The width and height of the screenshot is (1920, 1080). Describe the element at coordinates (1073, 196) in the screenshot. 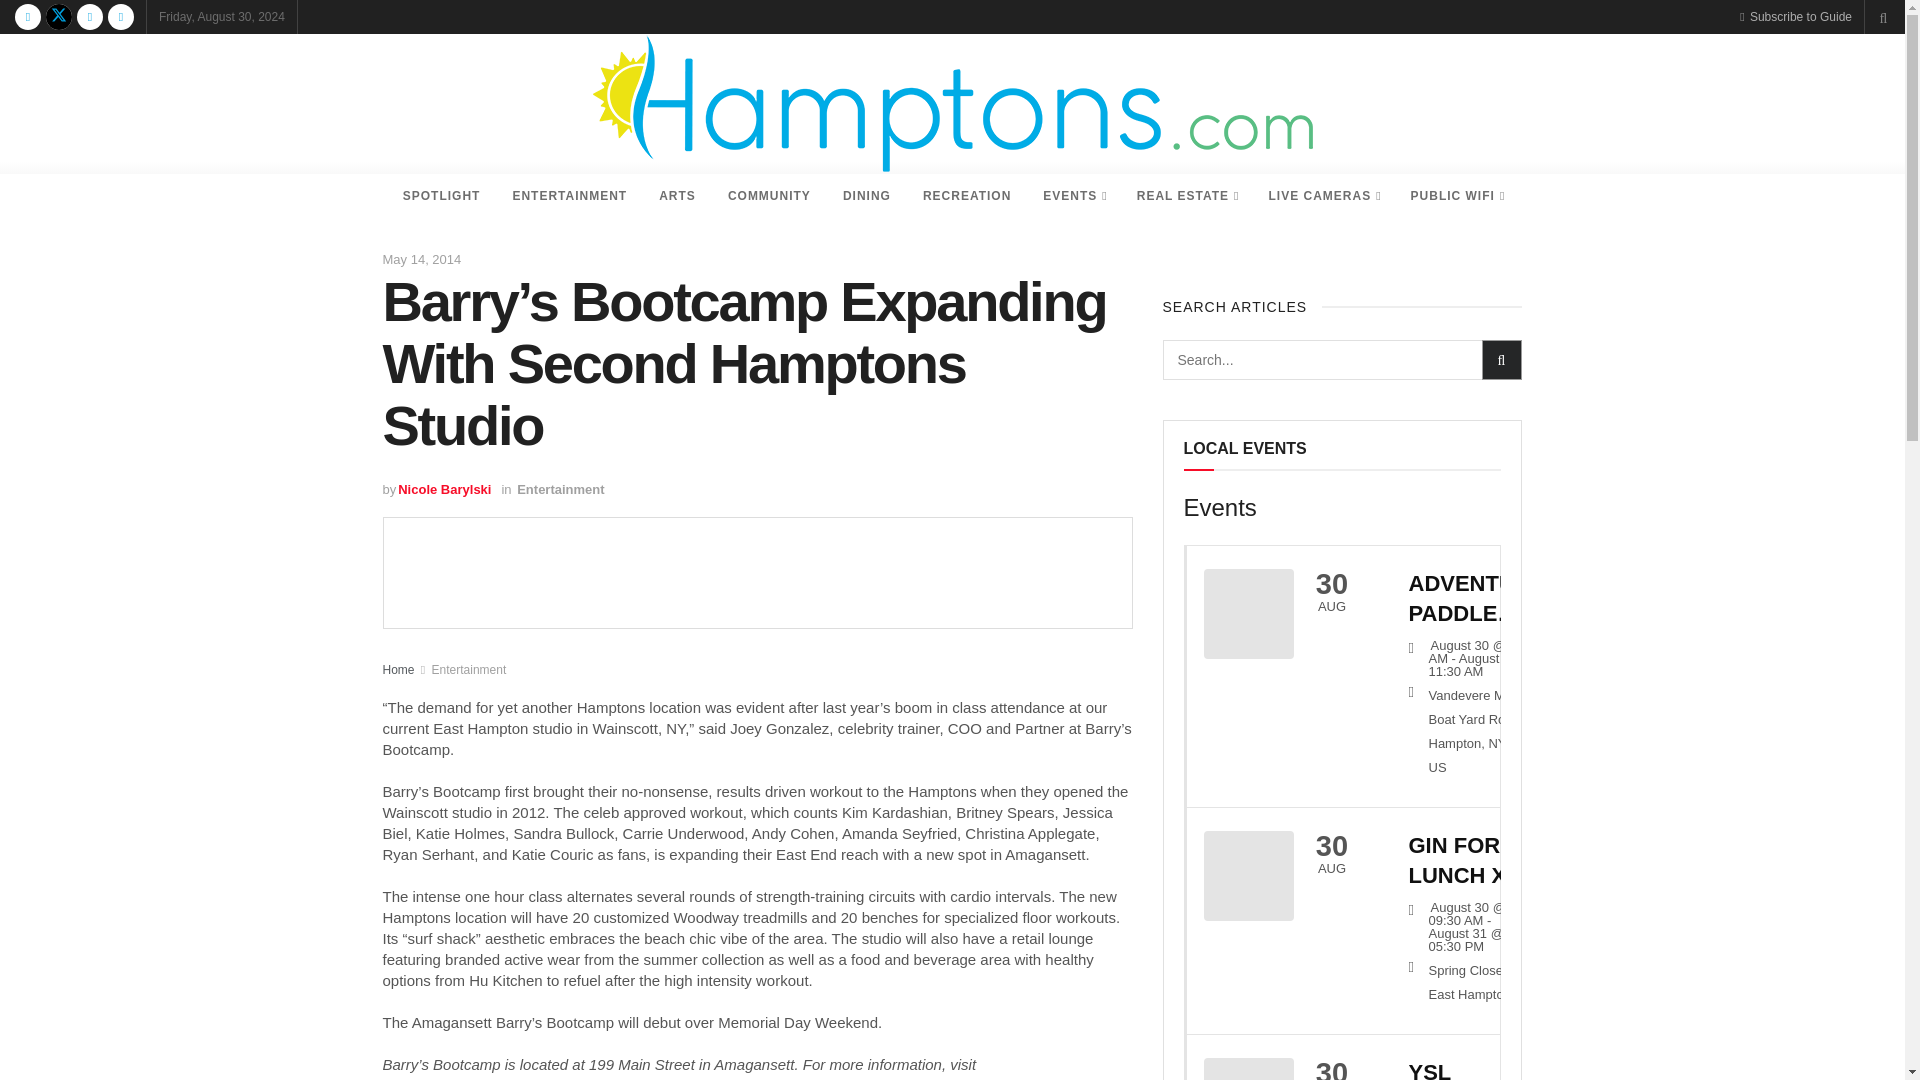

I see `EVENTS` at that location.